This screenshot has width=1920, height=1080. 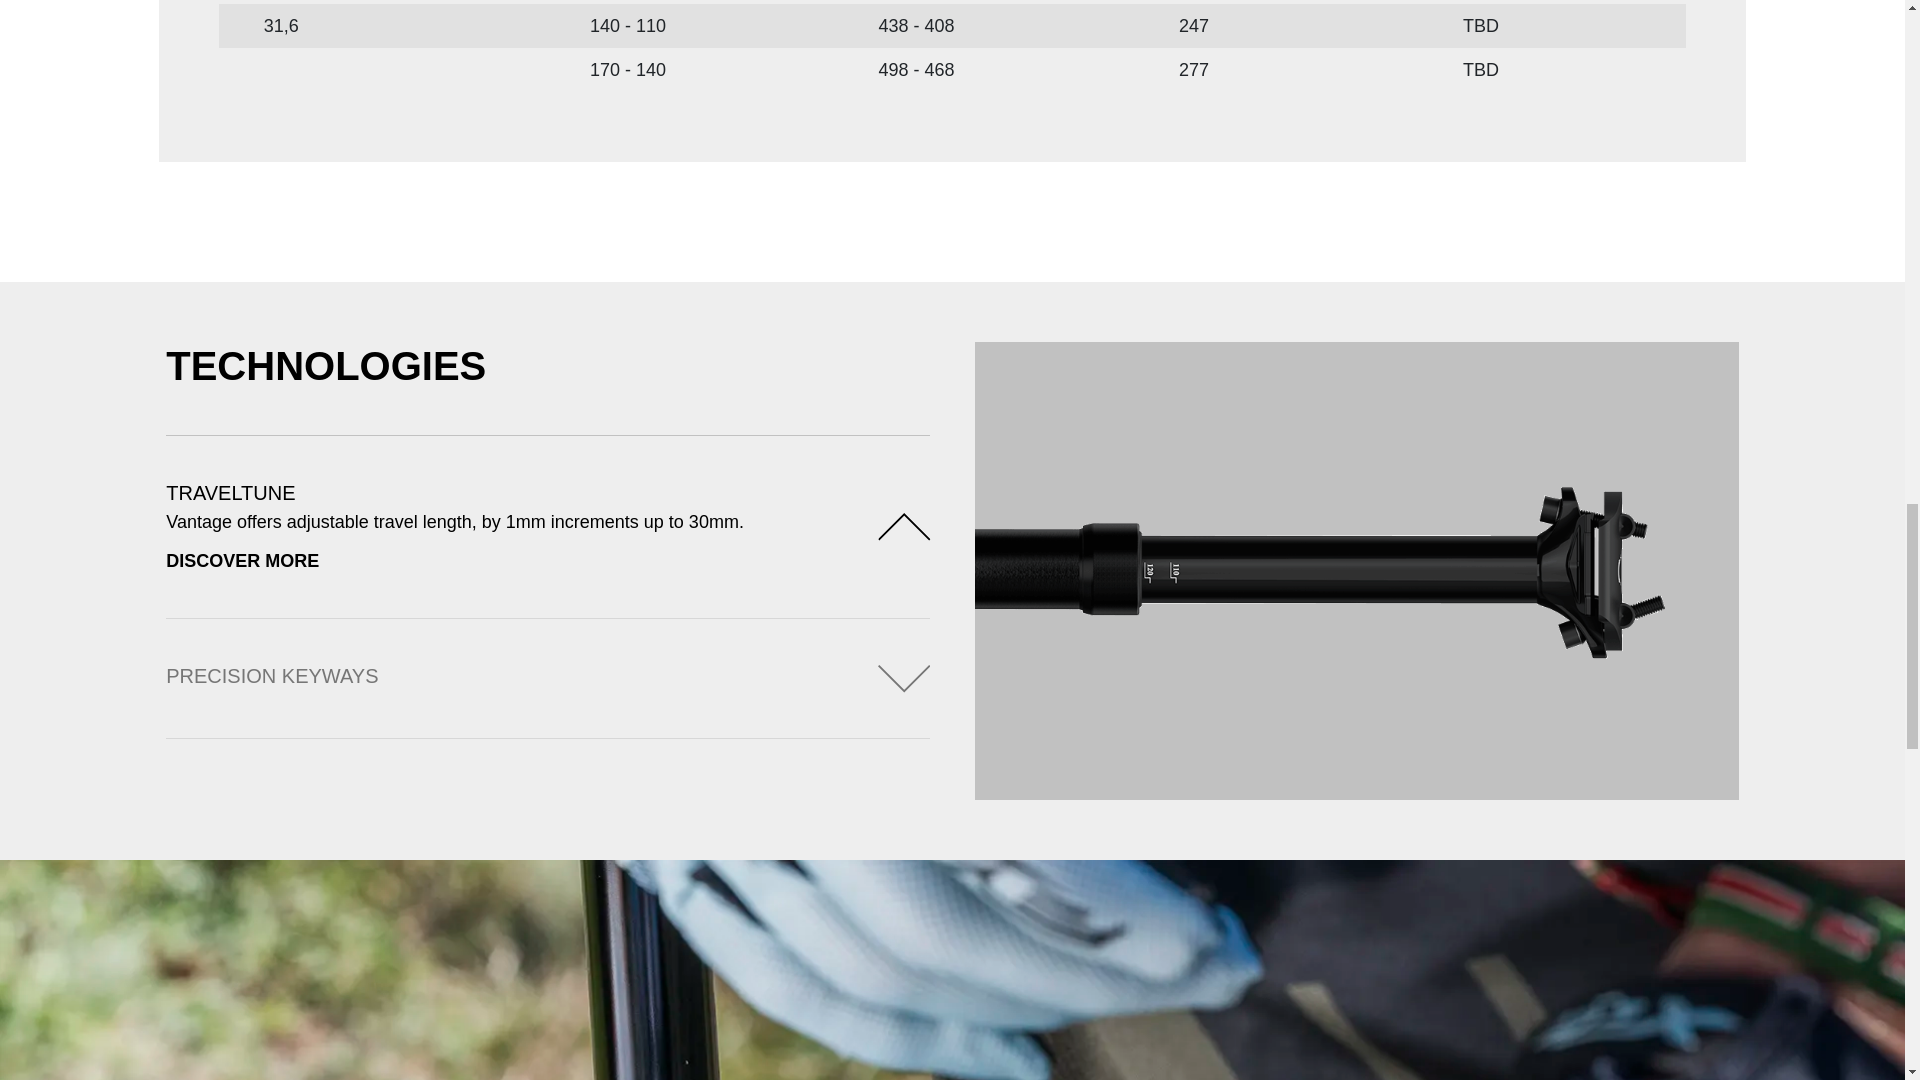 I want to click on DISCOVER MORE, so click(x=504, y=560).